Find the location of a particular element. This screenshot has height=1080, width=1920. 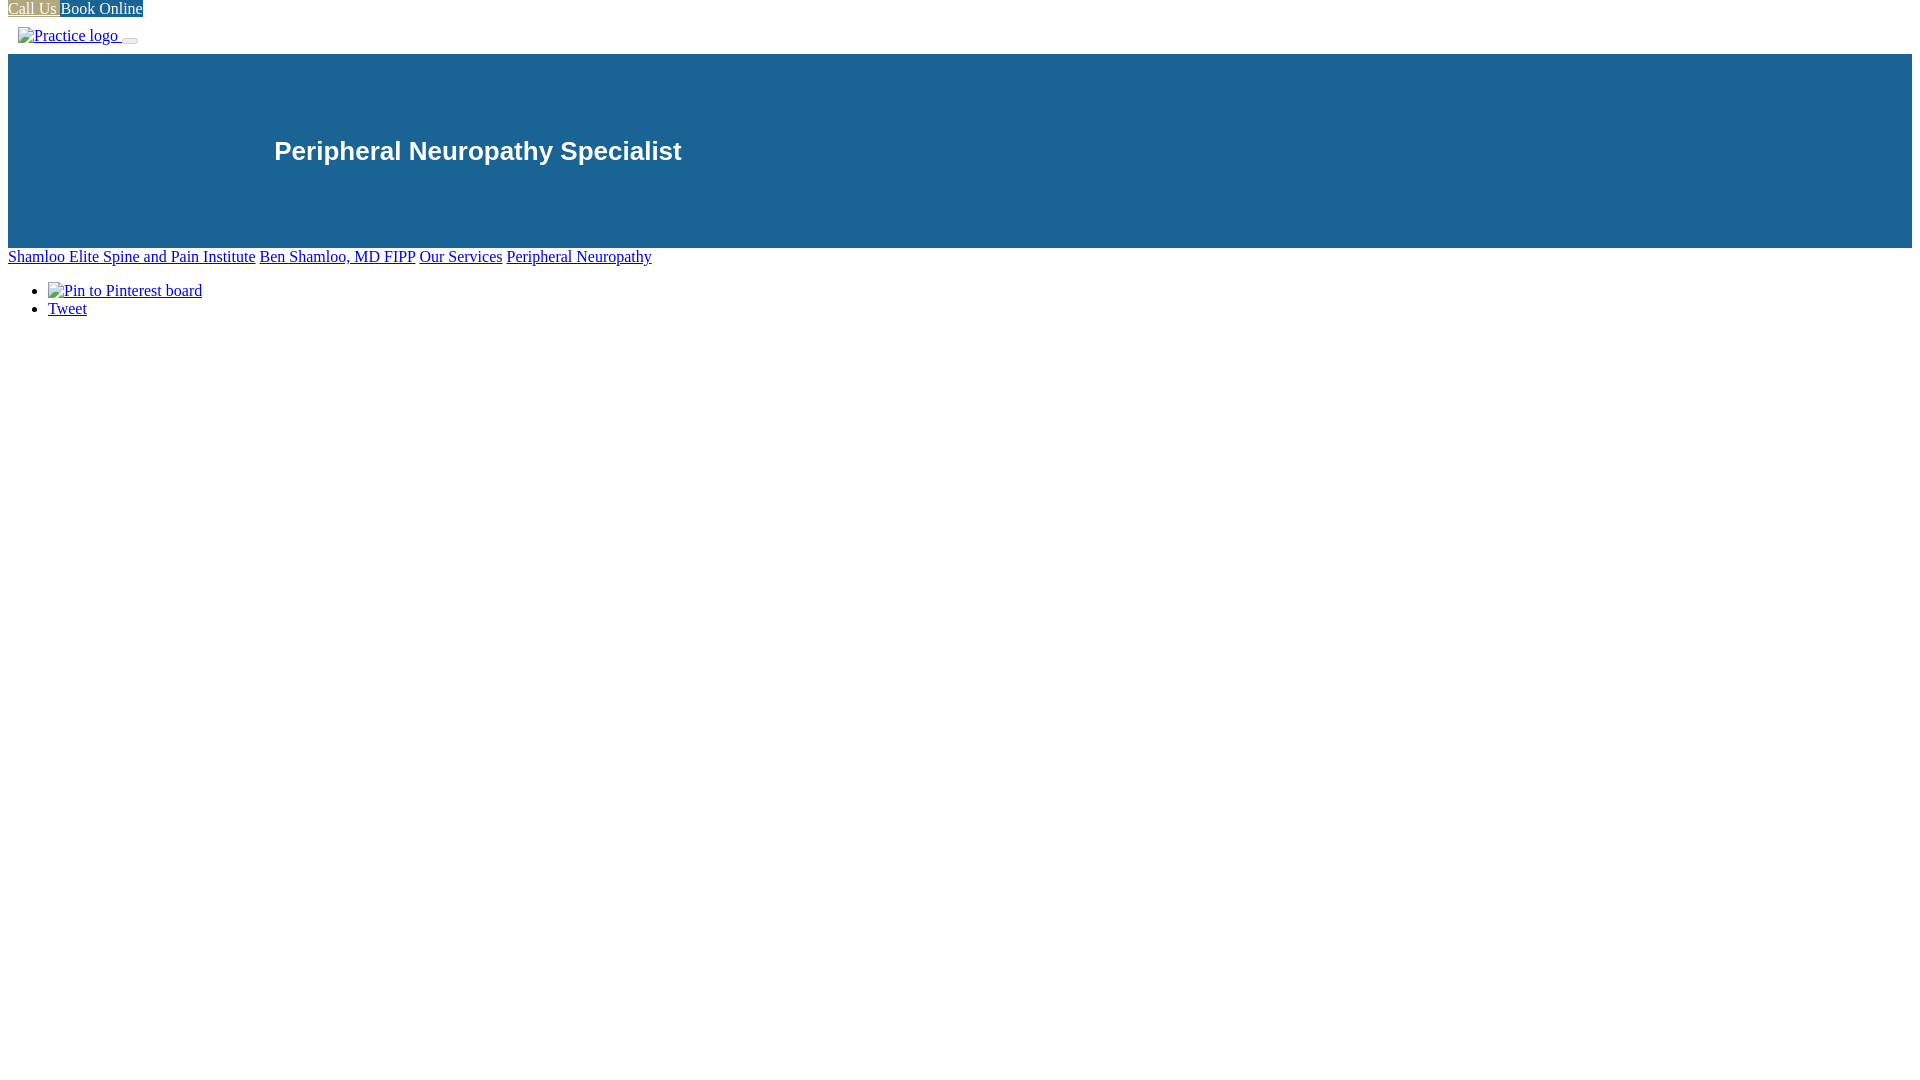

Ben Shamloo, MD FIPP is located at coordinates (338, 256).